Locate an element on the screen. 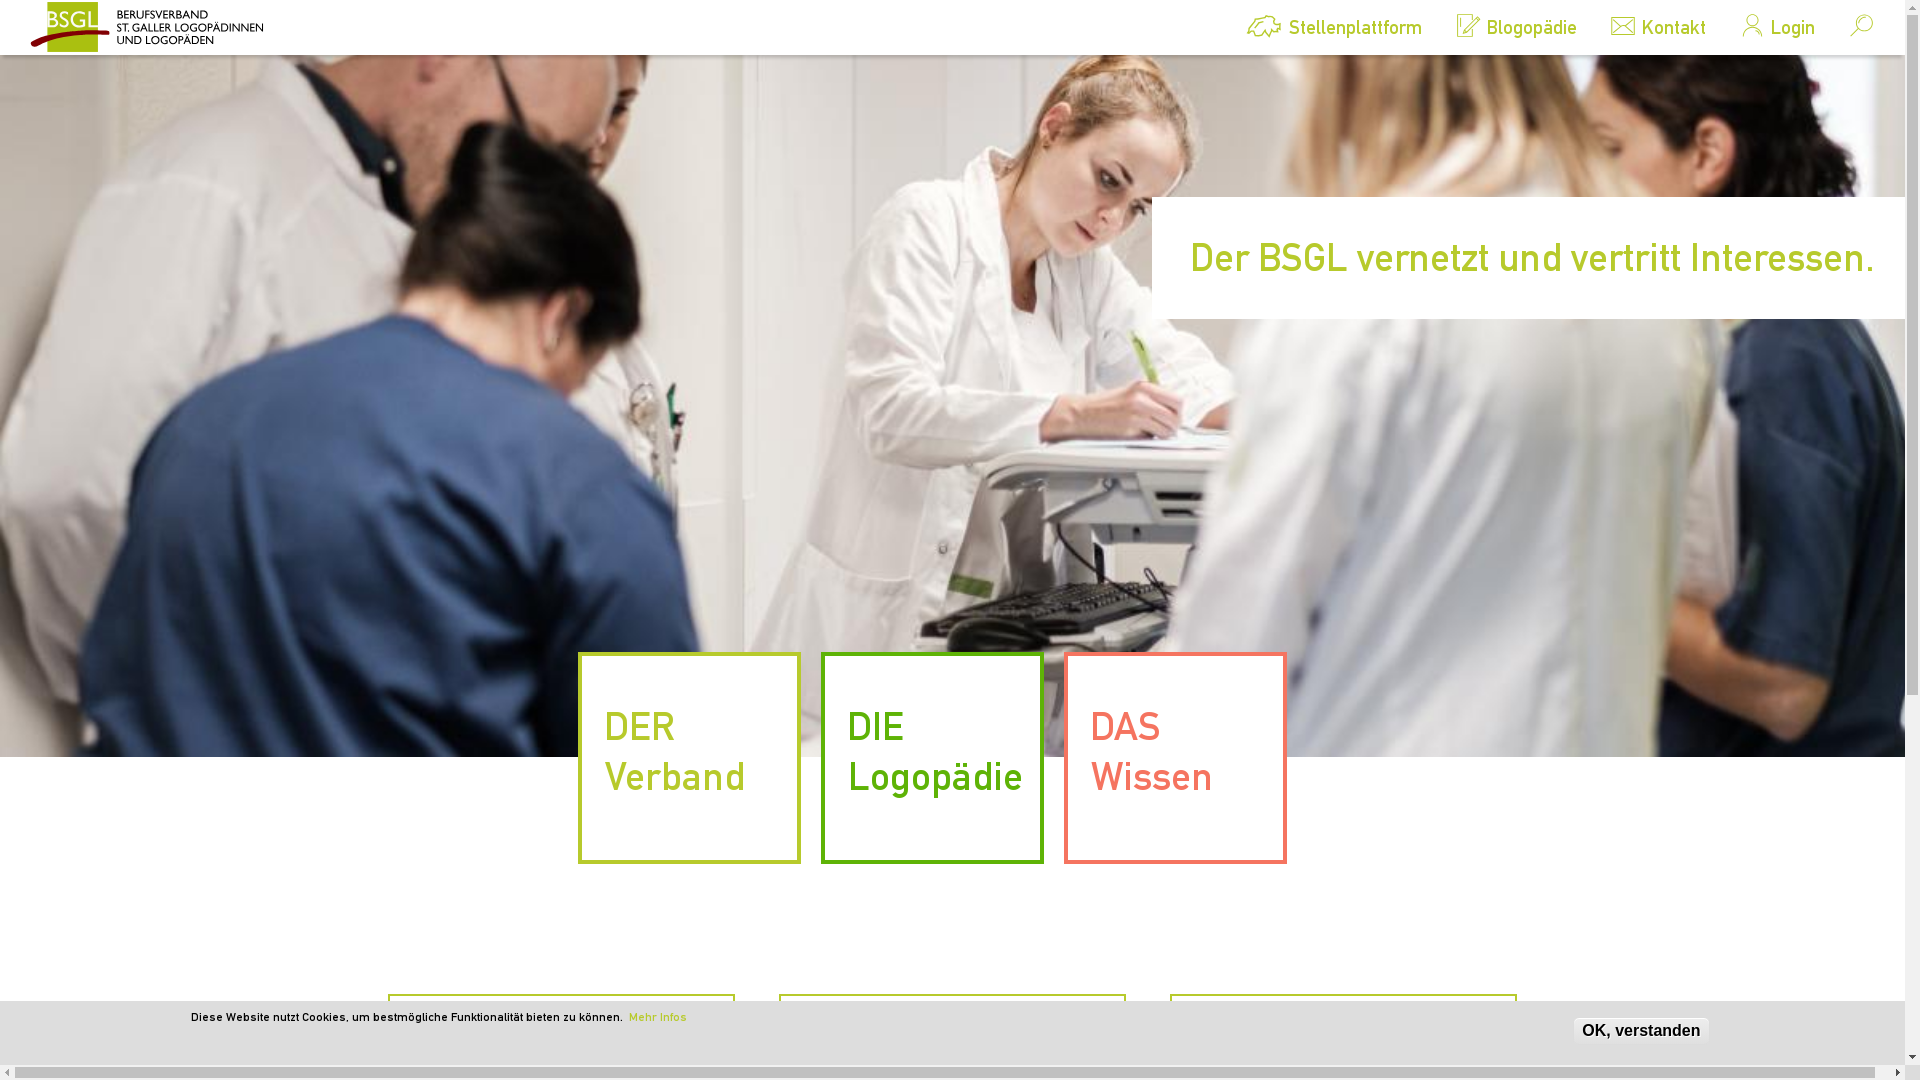 The image size is (1920, 1080). Direkt zum Inhalt is located at coordinates (61, 0).